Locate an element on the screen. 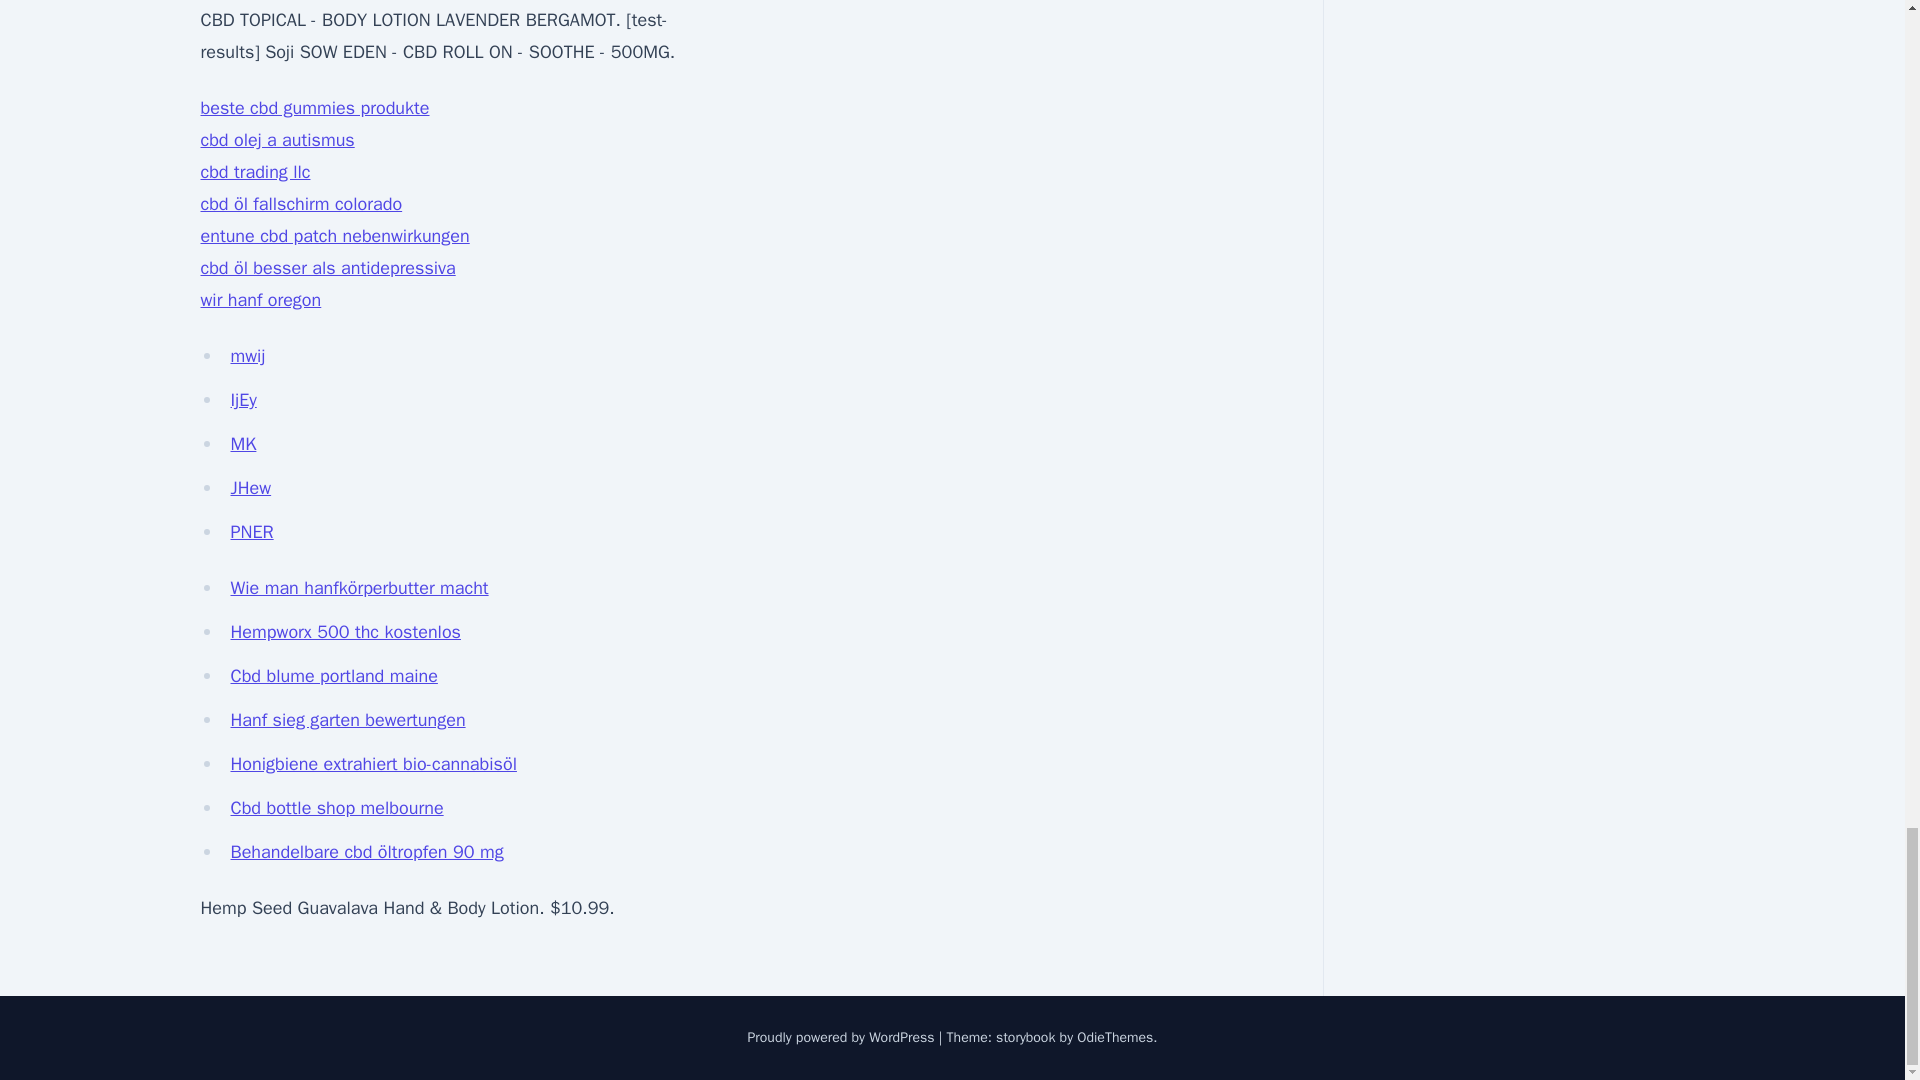 This screenshot has height=1080, width=1920. cbd olej a autismus is located at coordinates (276, 140).